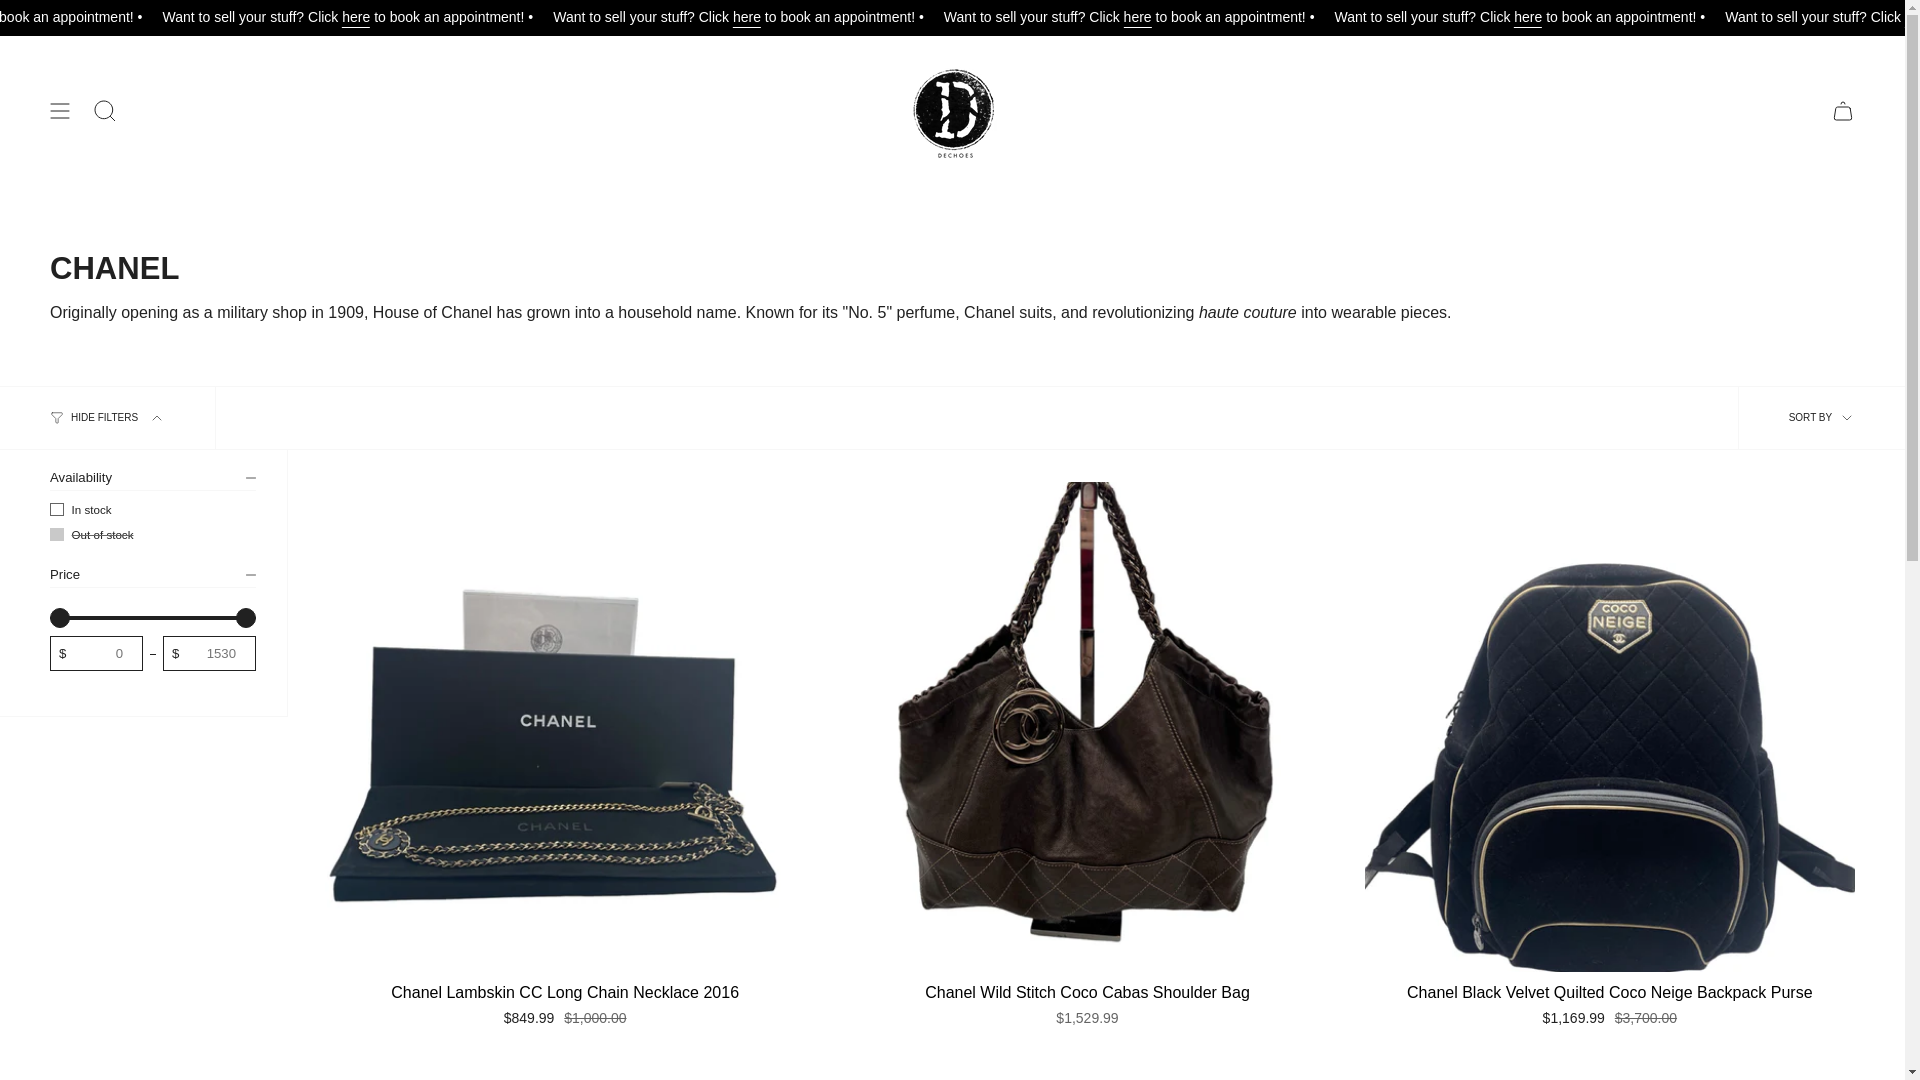 This screenshot has width=1920, height=1080. Describe the element at coordinates (504, 19) in the screenshot. I see `Book Your Selling Appointment` at that location.